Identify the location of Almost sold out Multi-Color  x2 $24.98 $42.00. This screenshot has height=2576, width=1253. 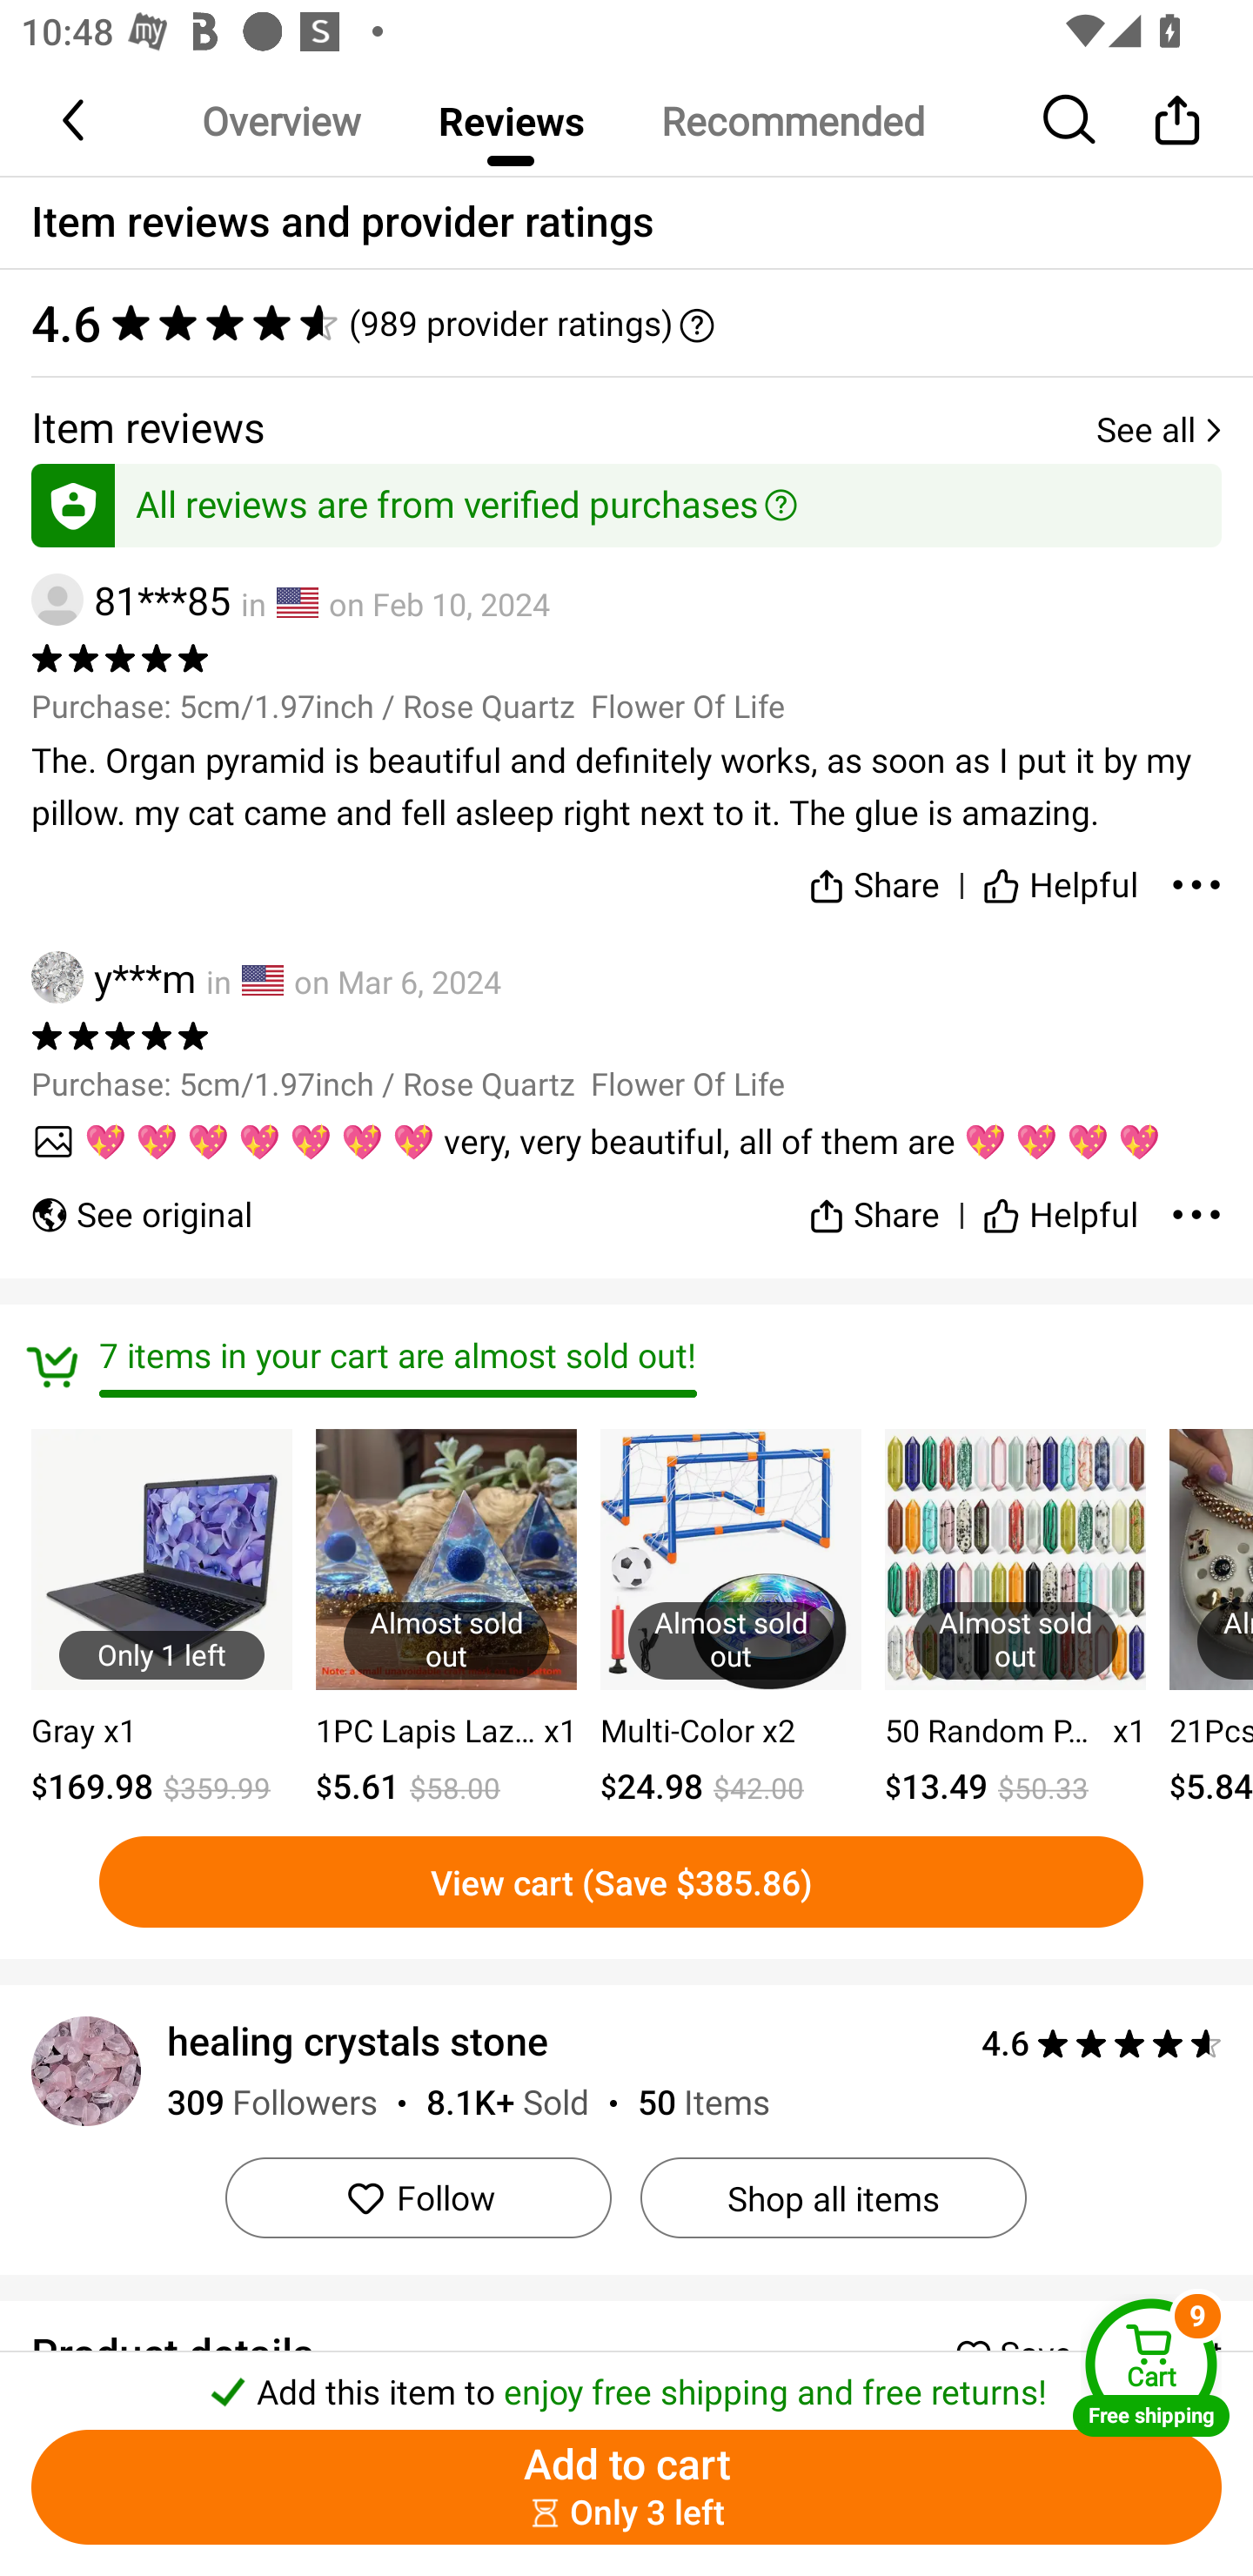
(731, 1620).